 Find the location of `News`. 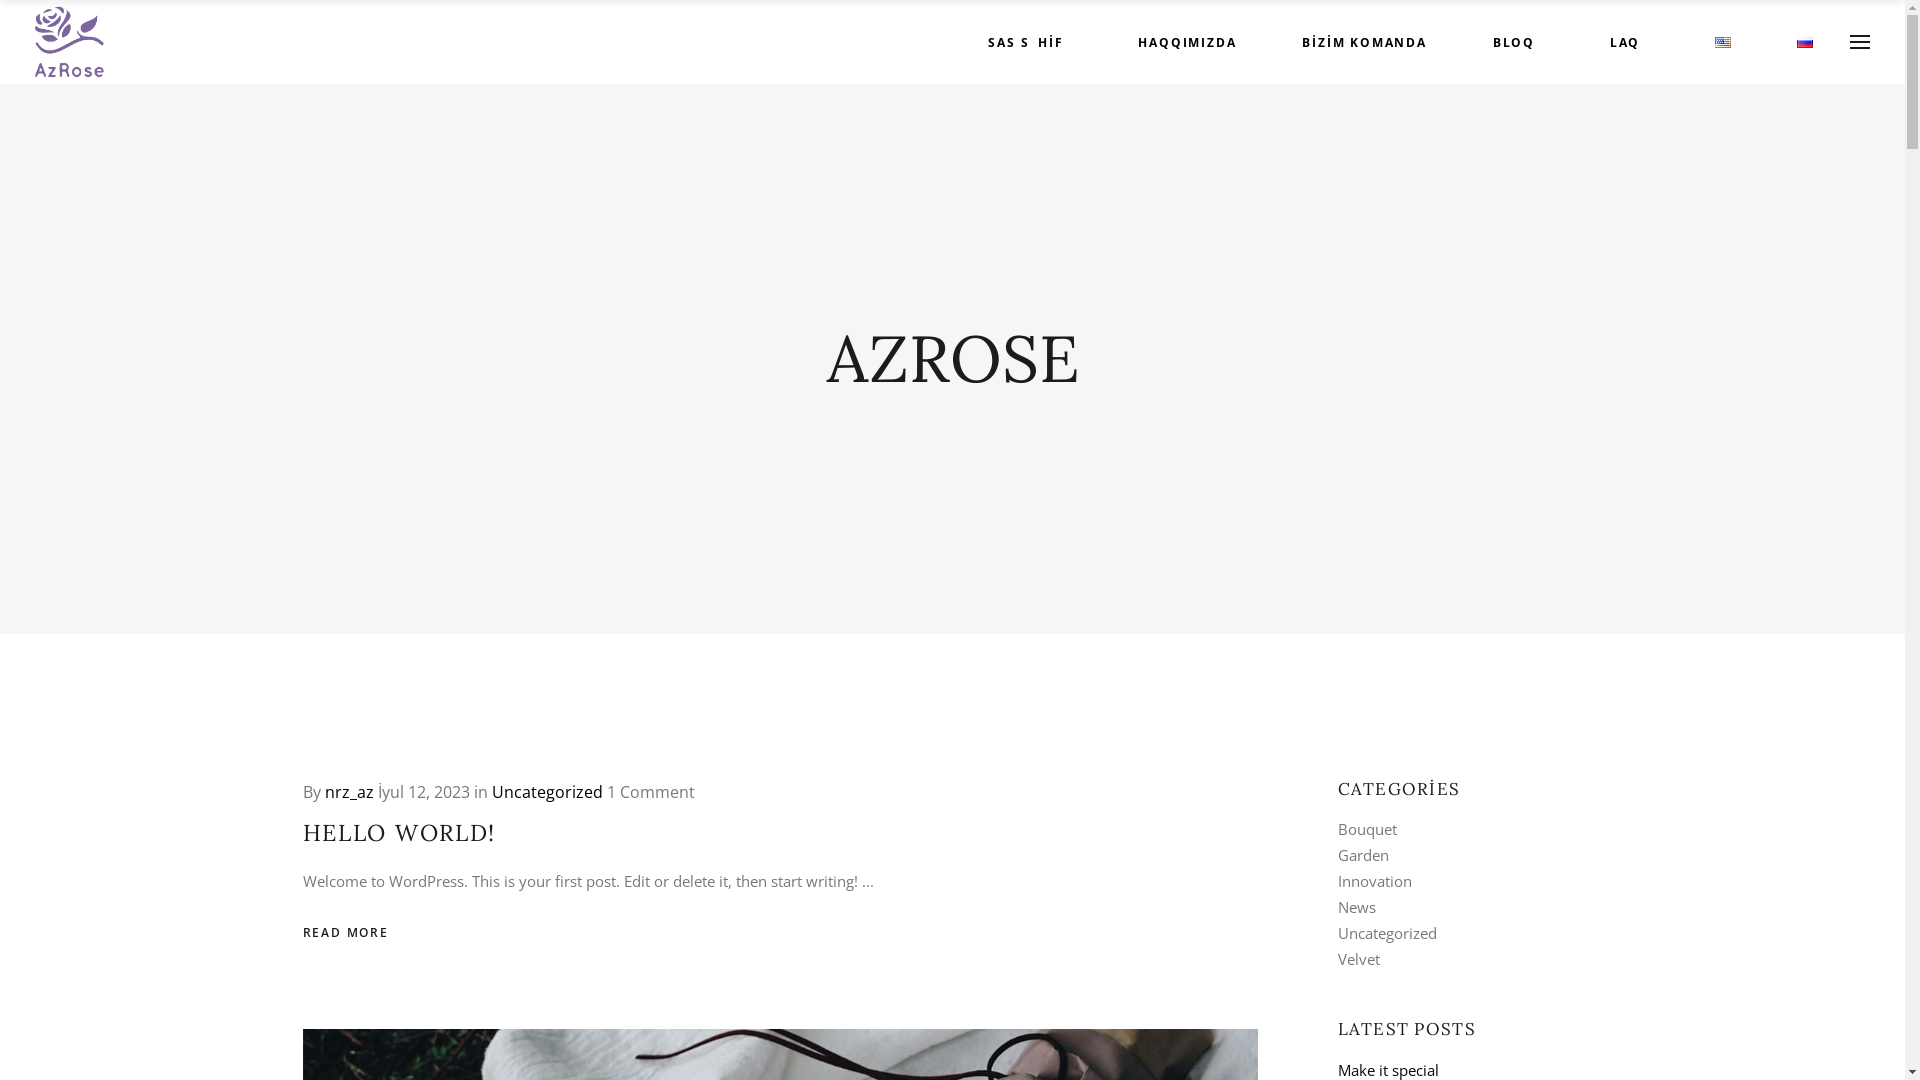

News is located at coordinates (1357, 907).